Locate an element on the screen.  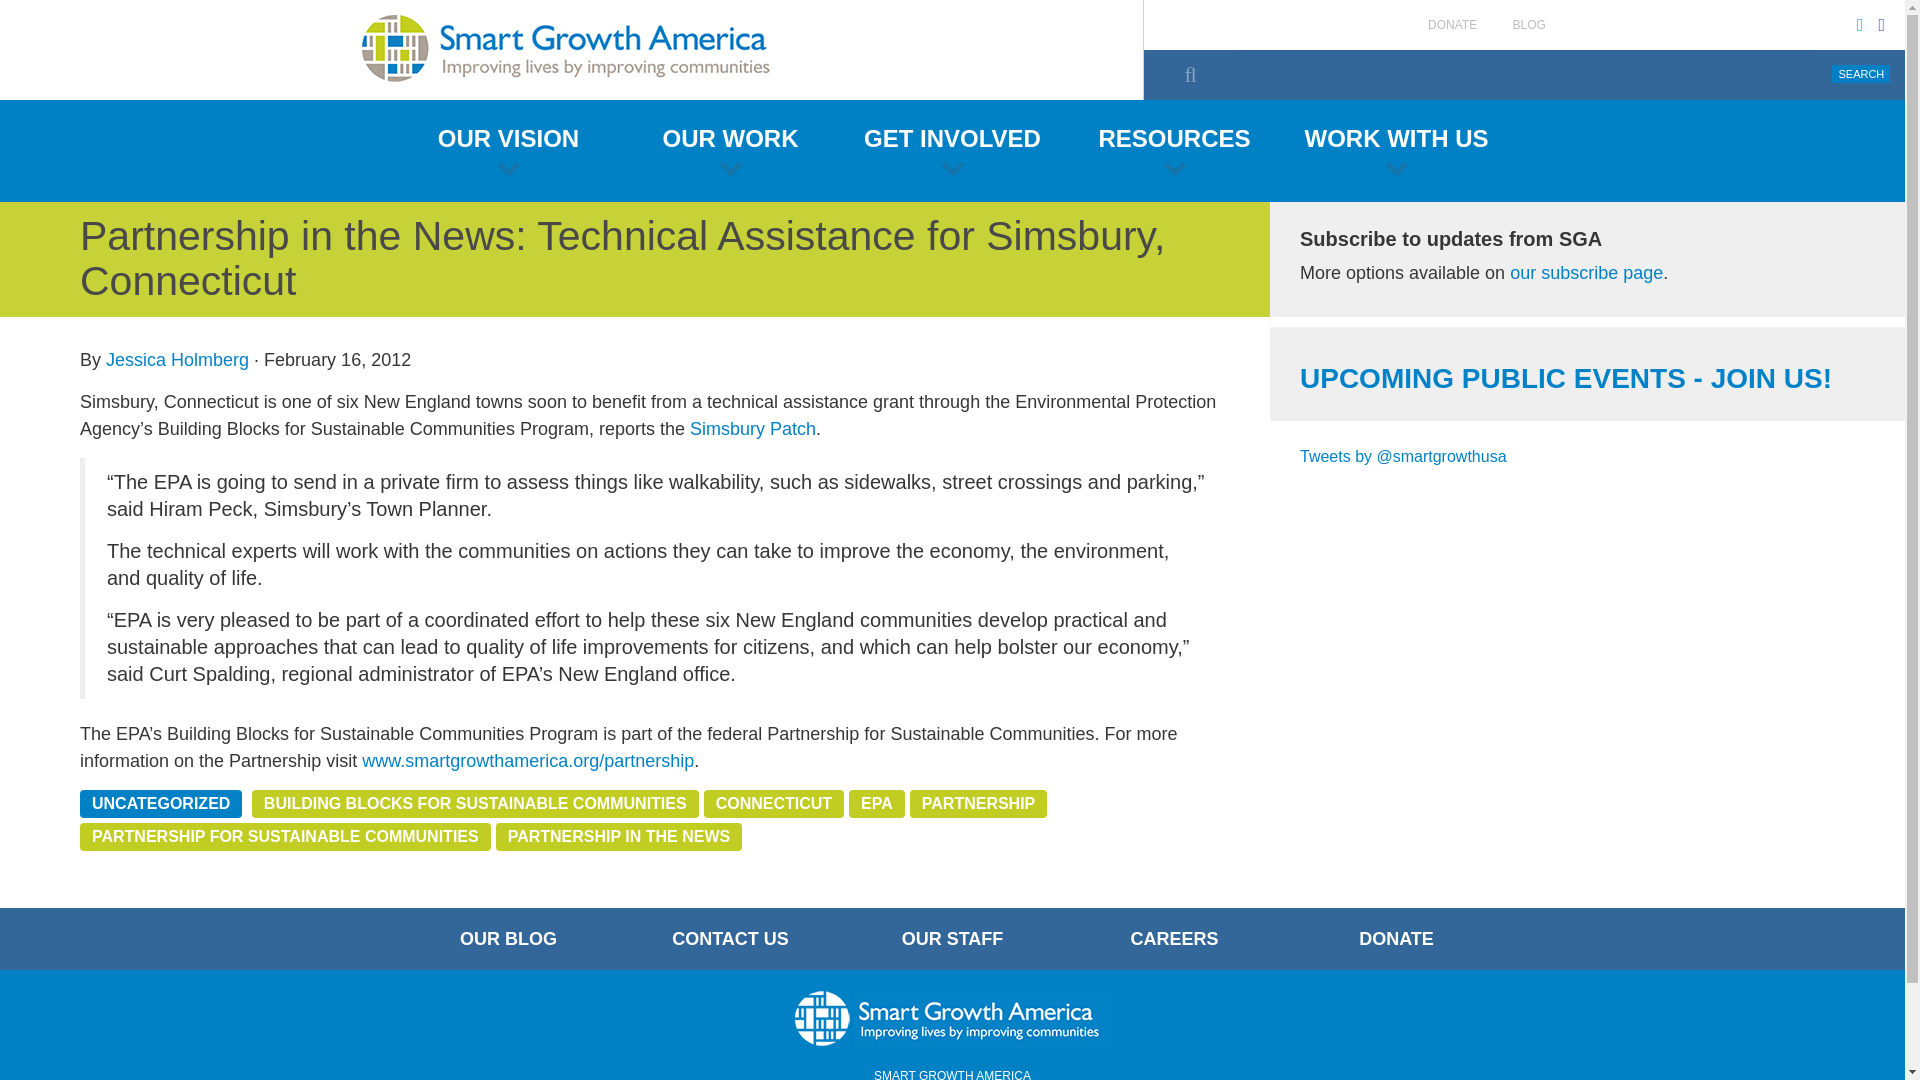
Facebook is located at coordinates (1881, 24).